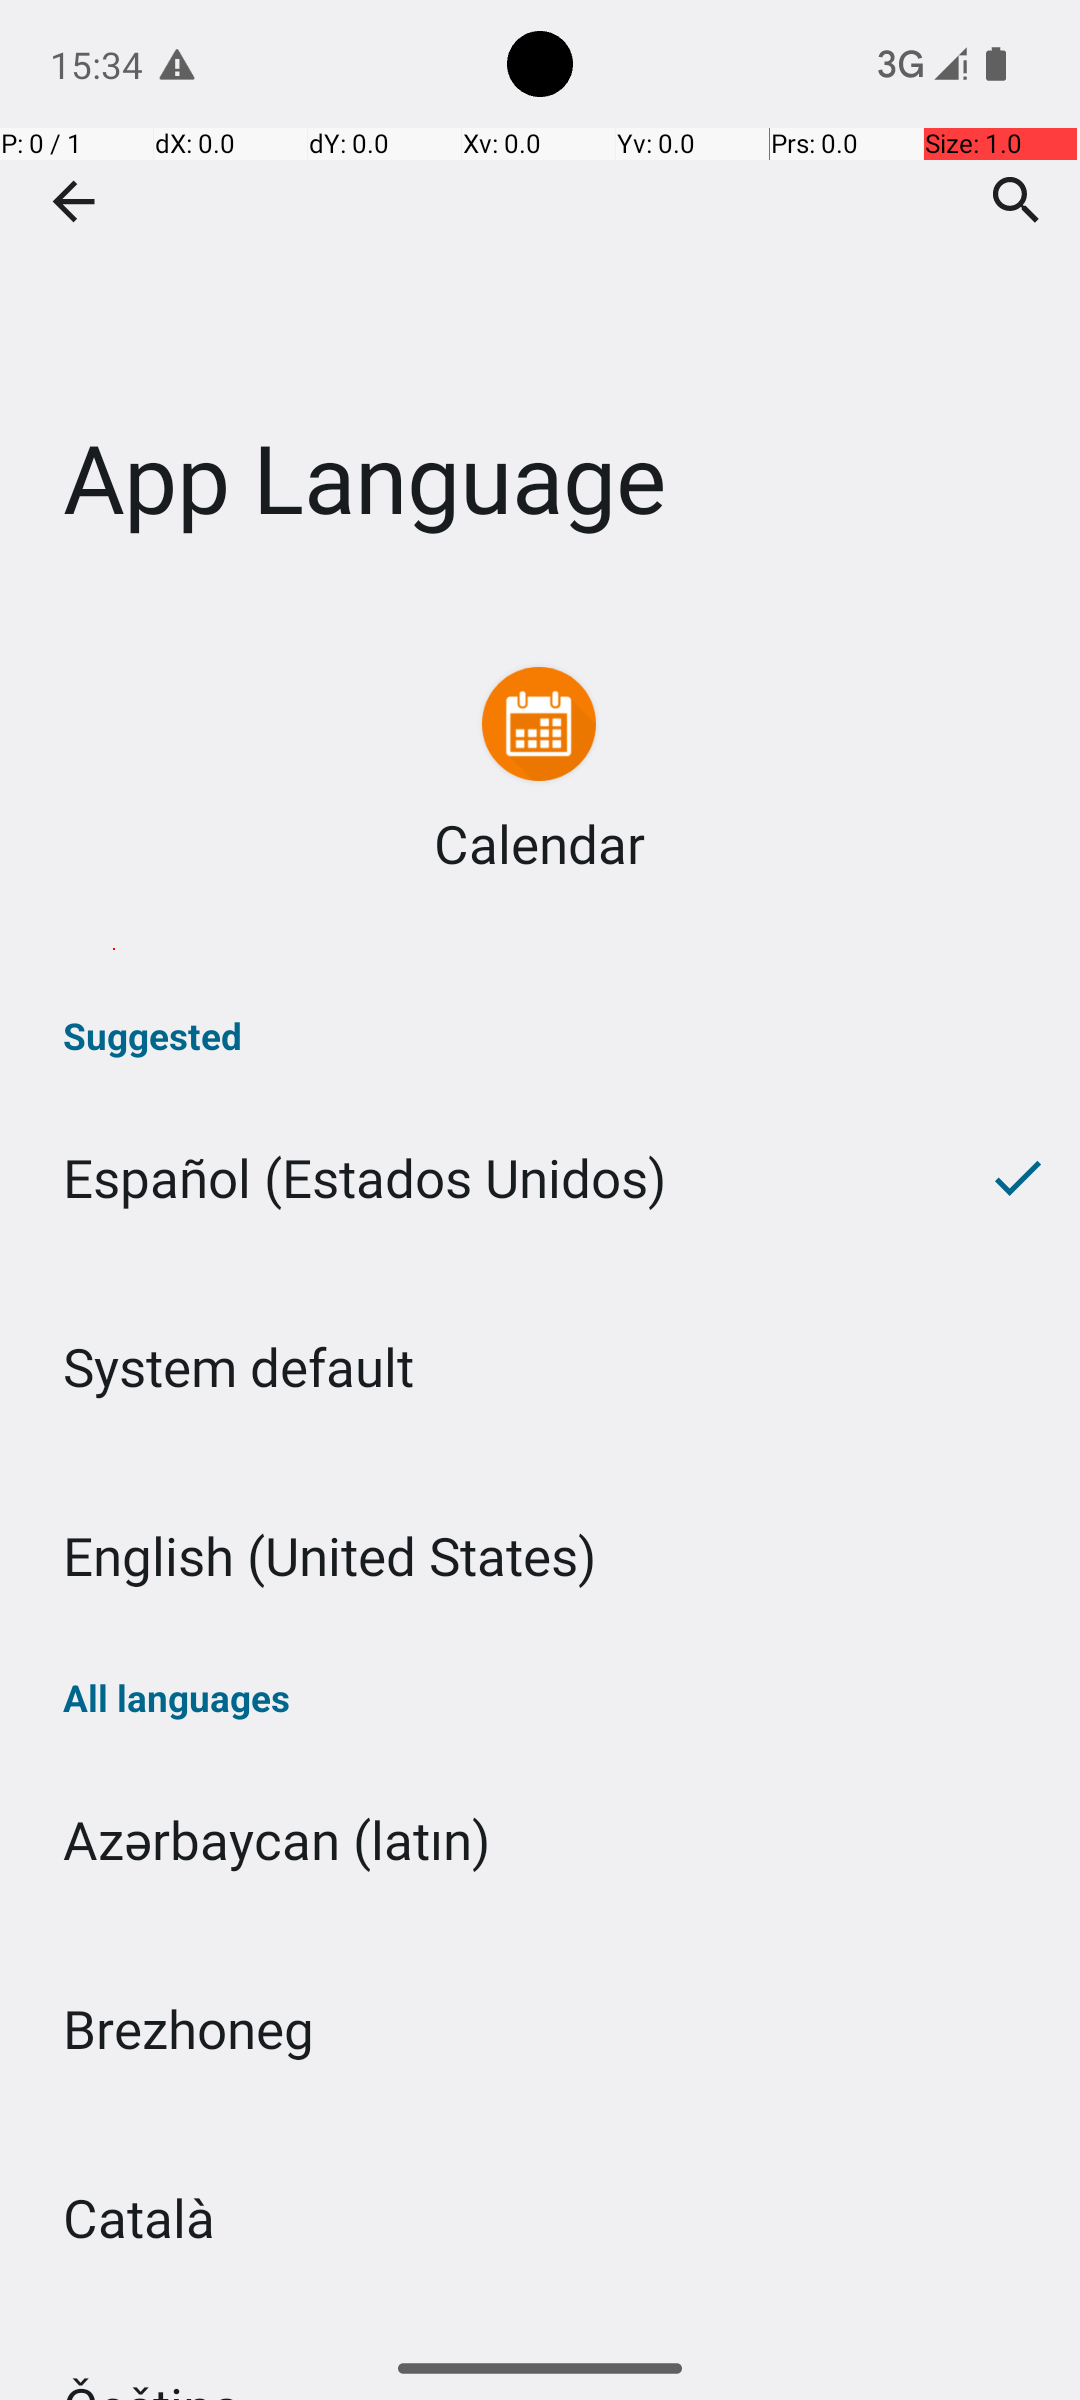  I want to click on Čeština, so click(540, 2324).